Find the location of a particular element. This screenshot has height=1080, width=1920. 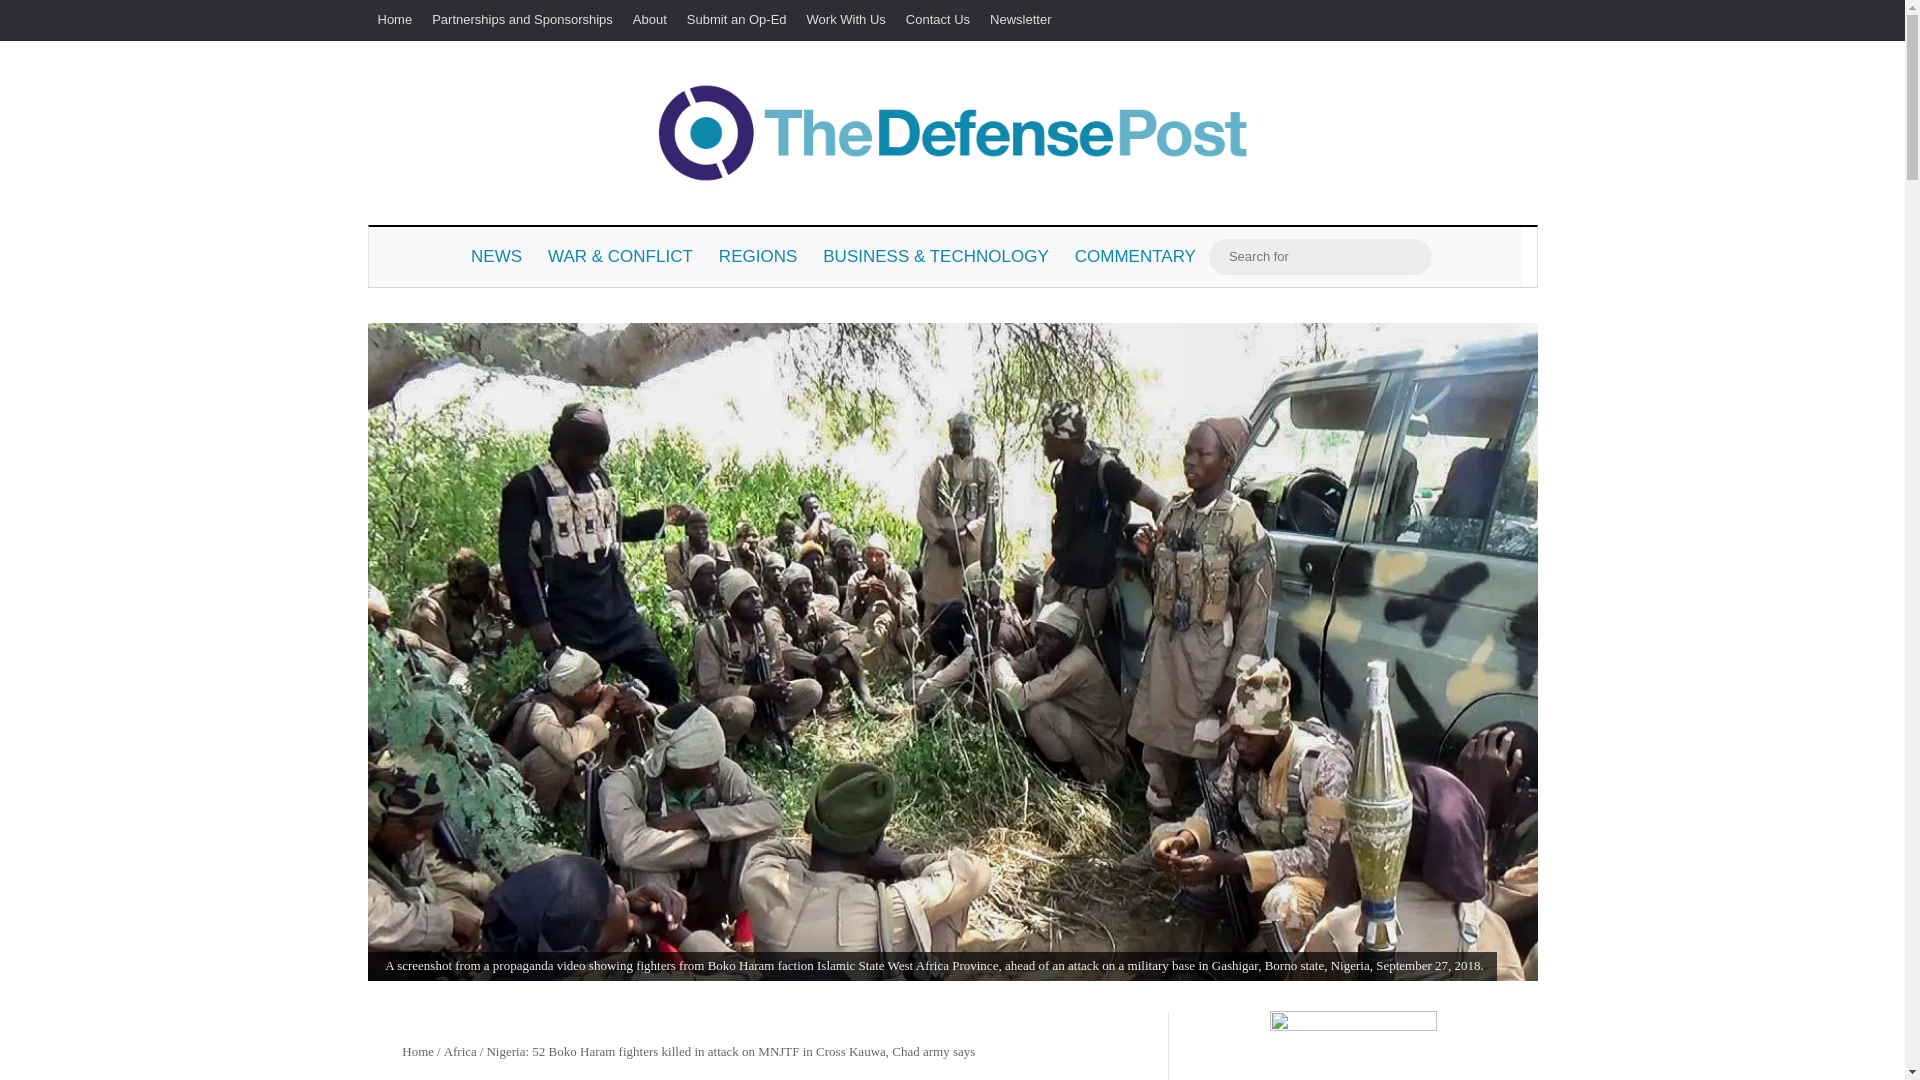

Search for is located at coordinates (1320, 256).